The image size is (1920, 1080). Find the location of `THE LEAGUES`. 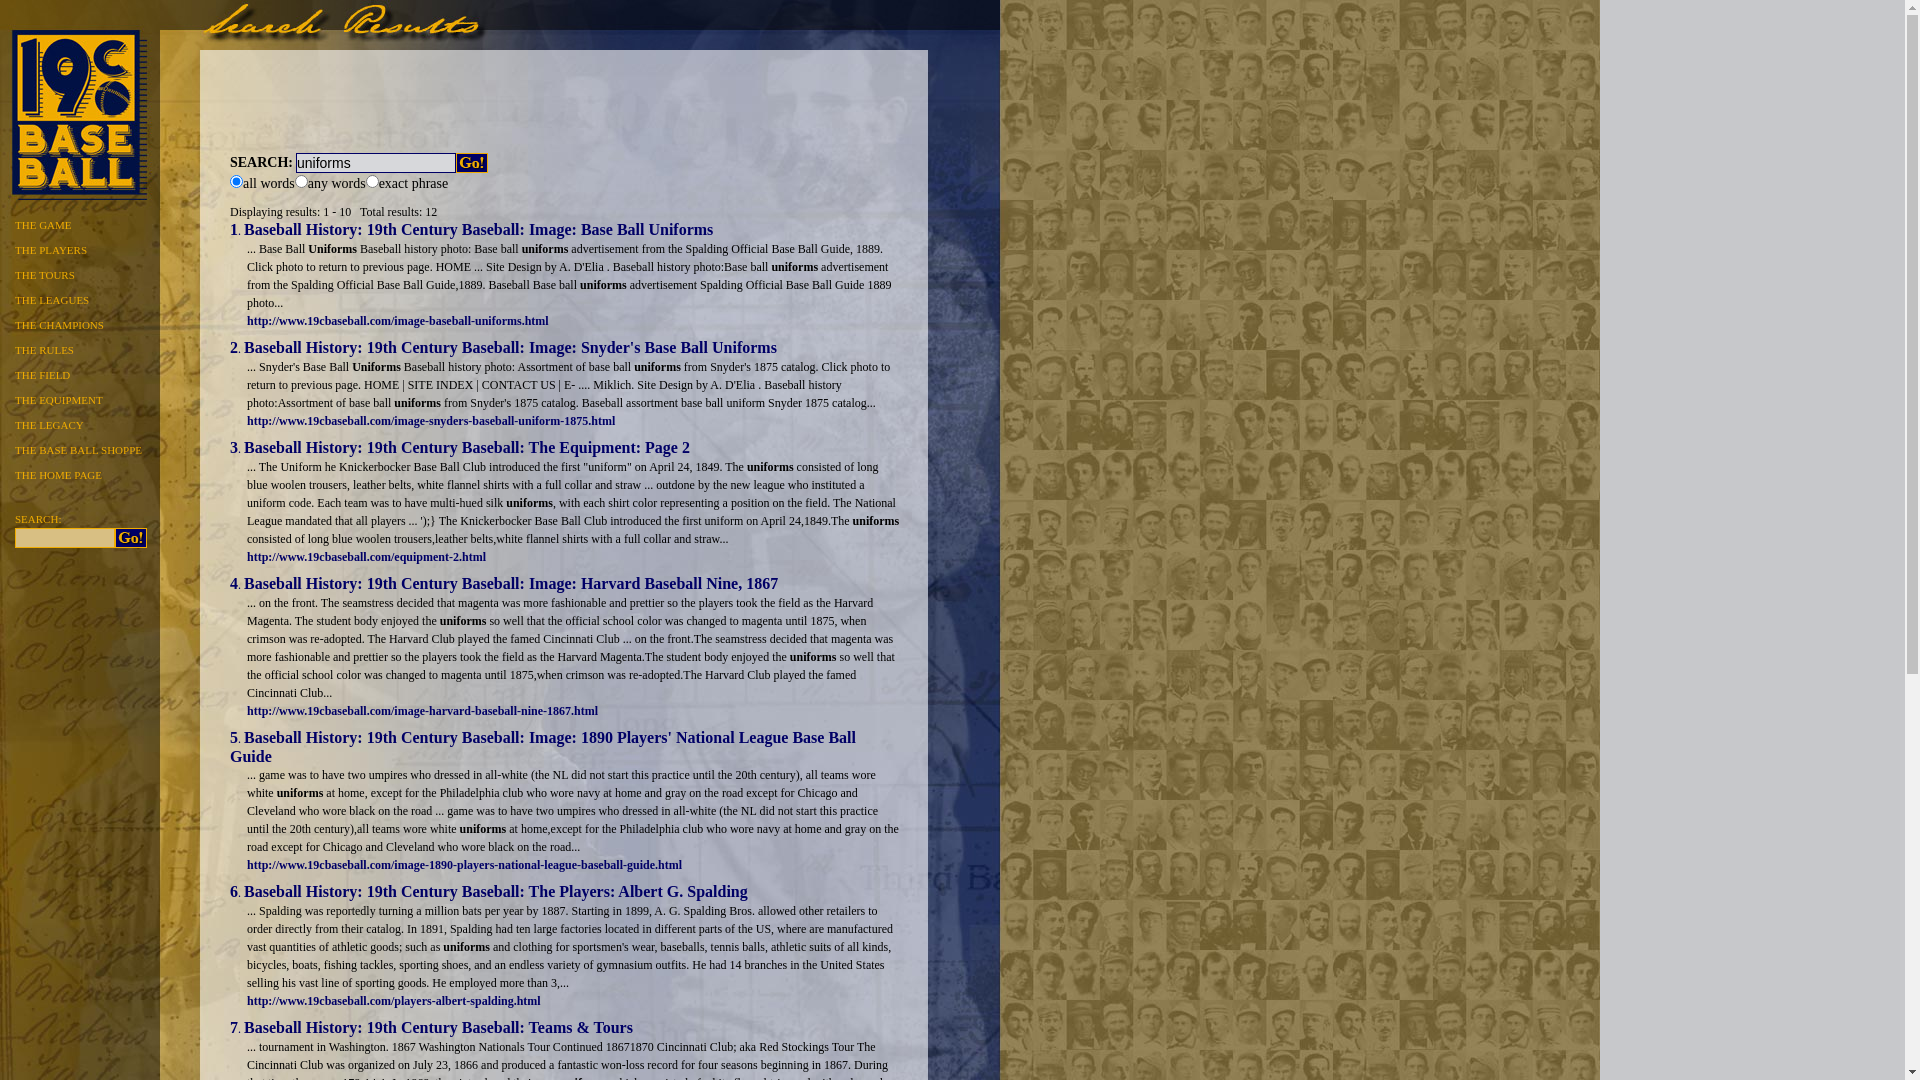

THE LEAGUES is located at coordinates (75, 298).